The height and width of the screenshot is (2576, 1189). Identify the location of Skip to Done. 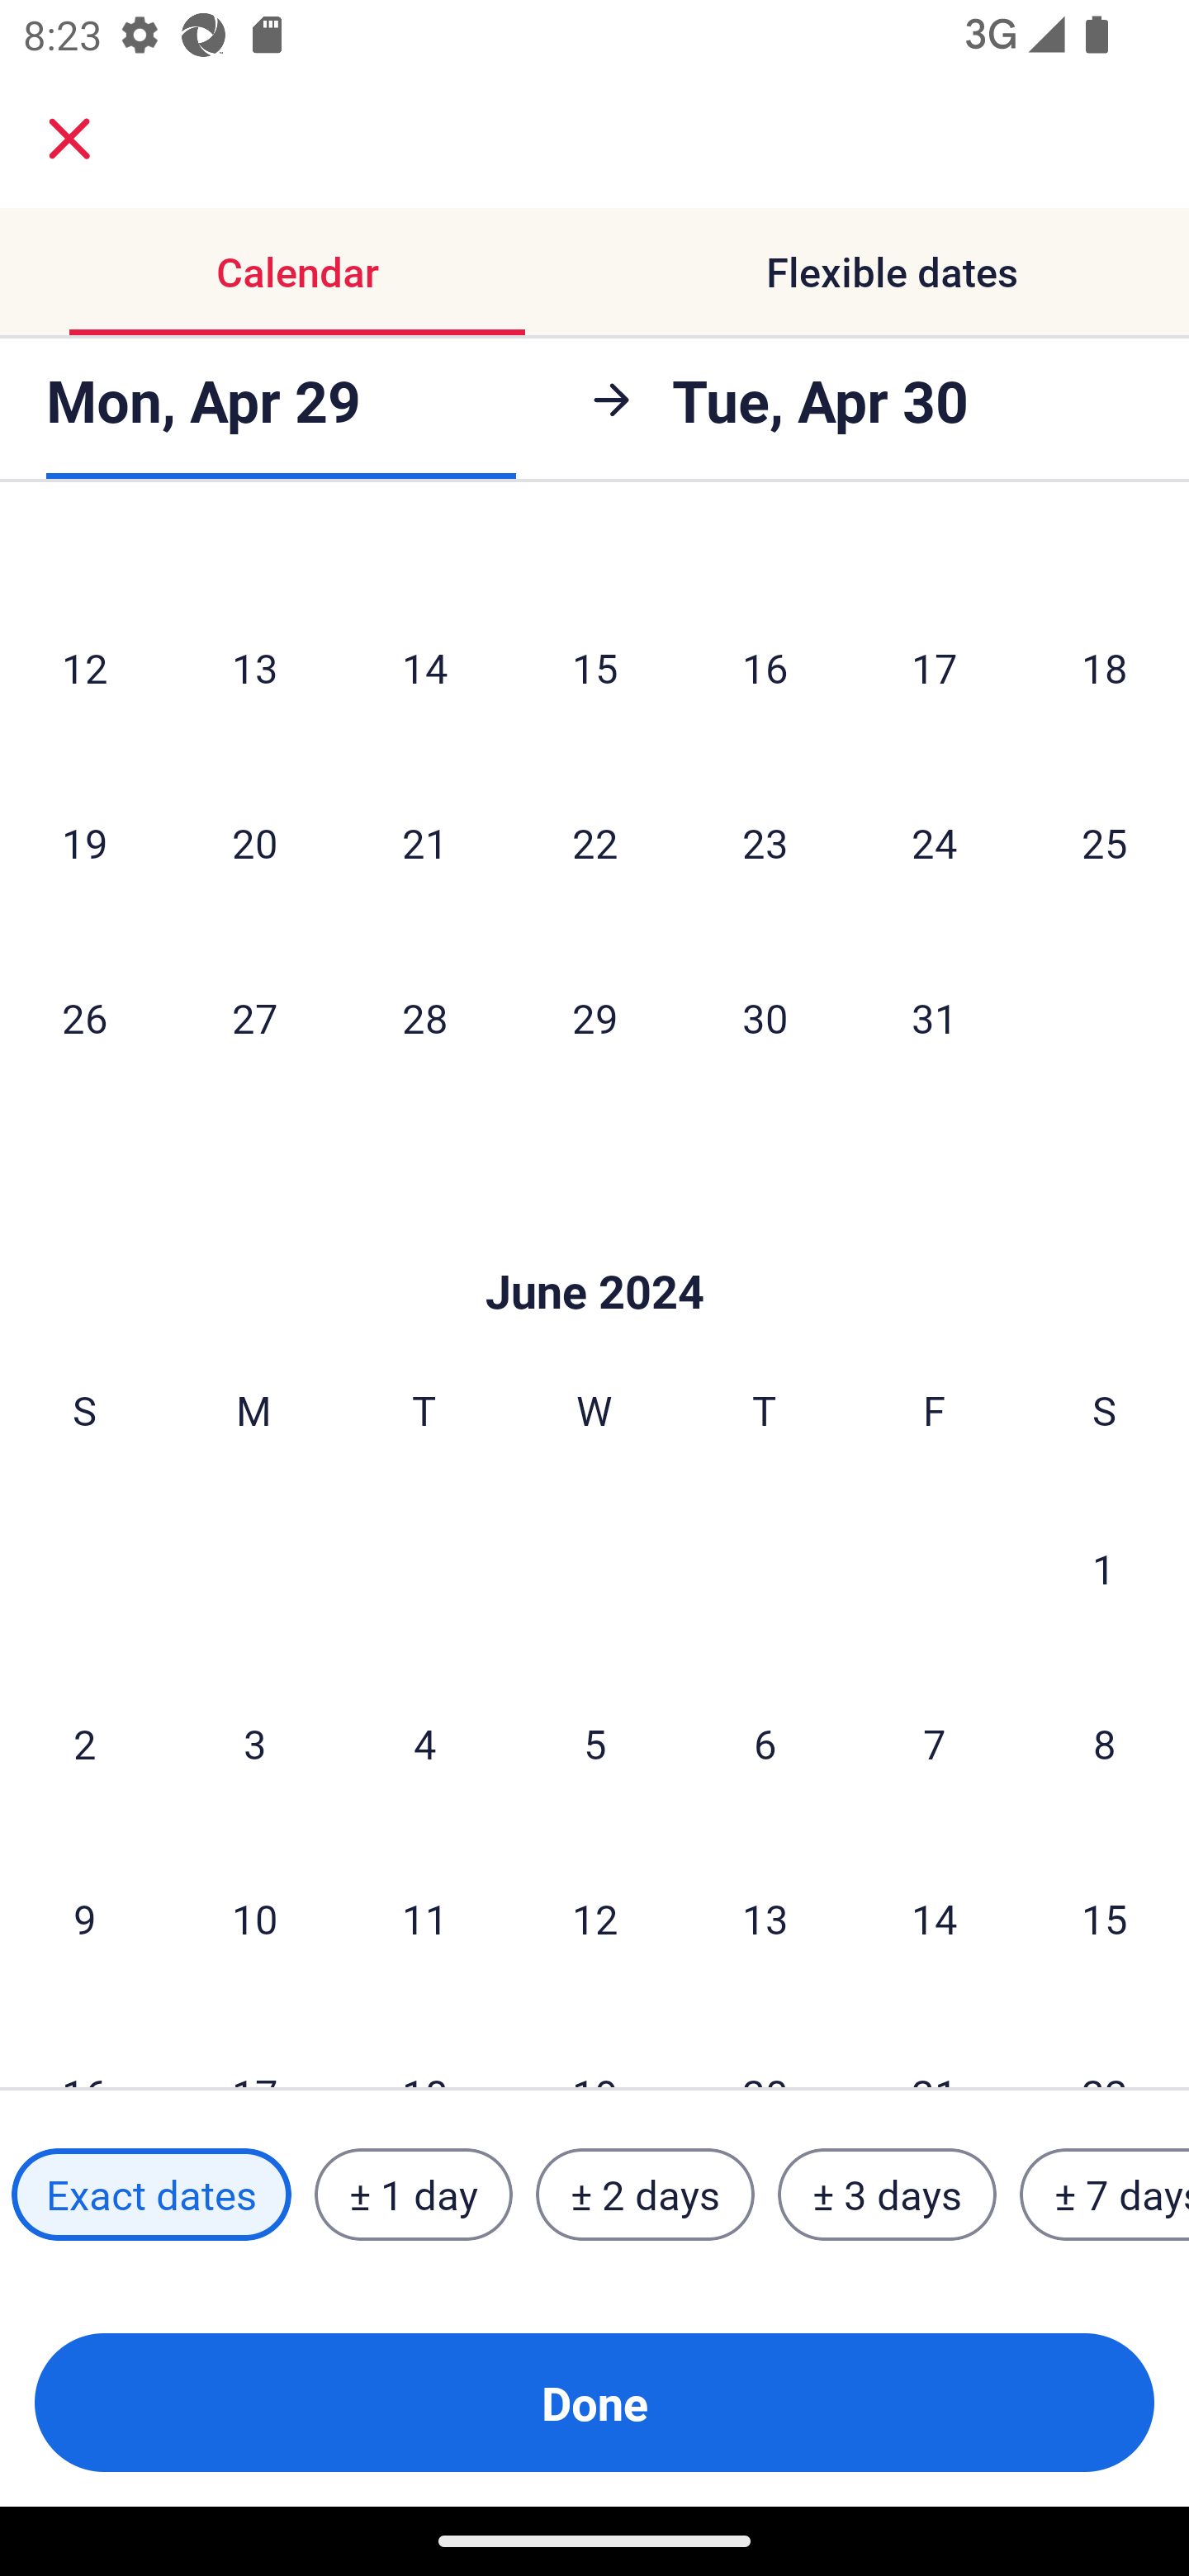
(594, 1242).